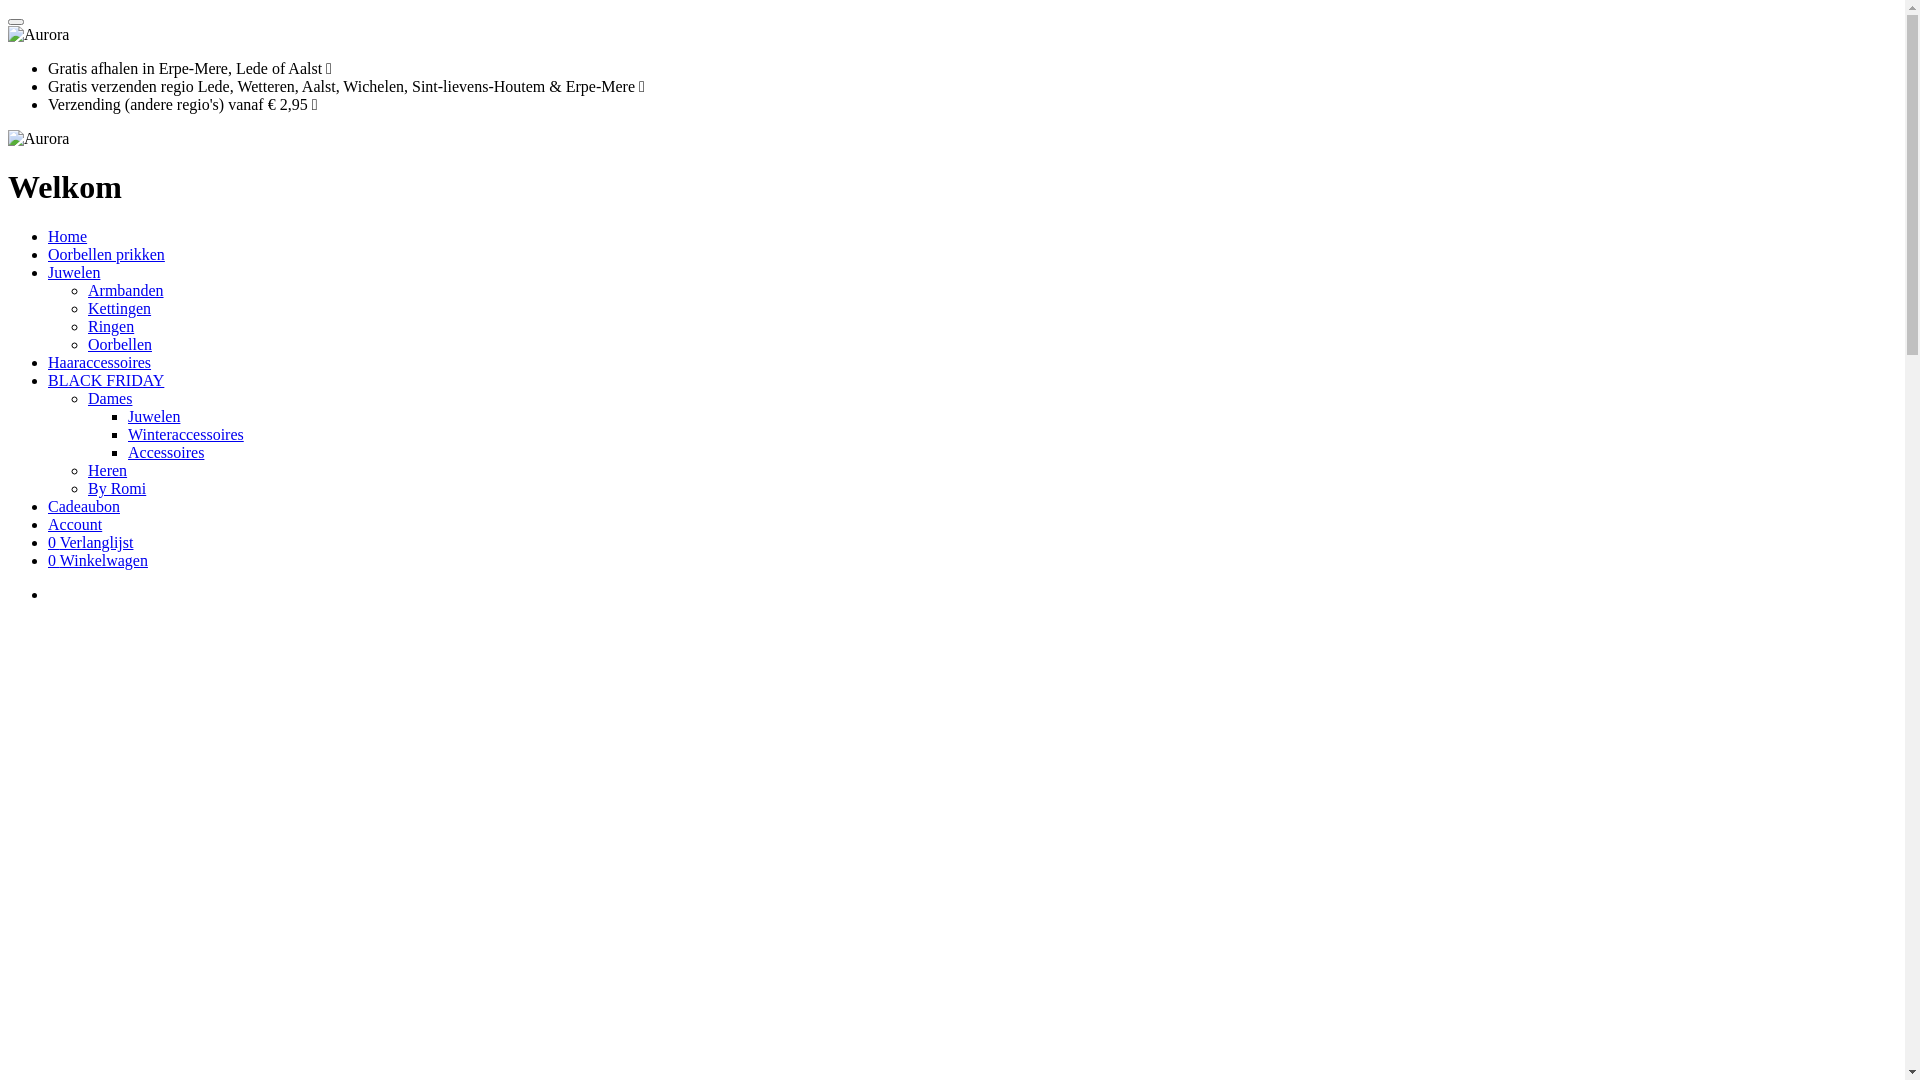 This screenshot has width=1920, height=1080. I want to click on BLACK FRIDAY, so click(106, 380).